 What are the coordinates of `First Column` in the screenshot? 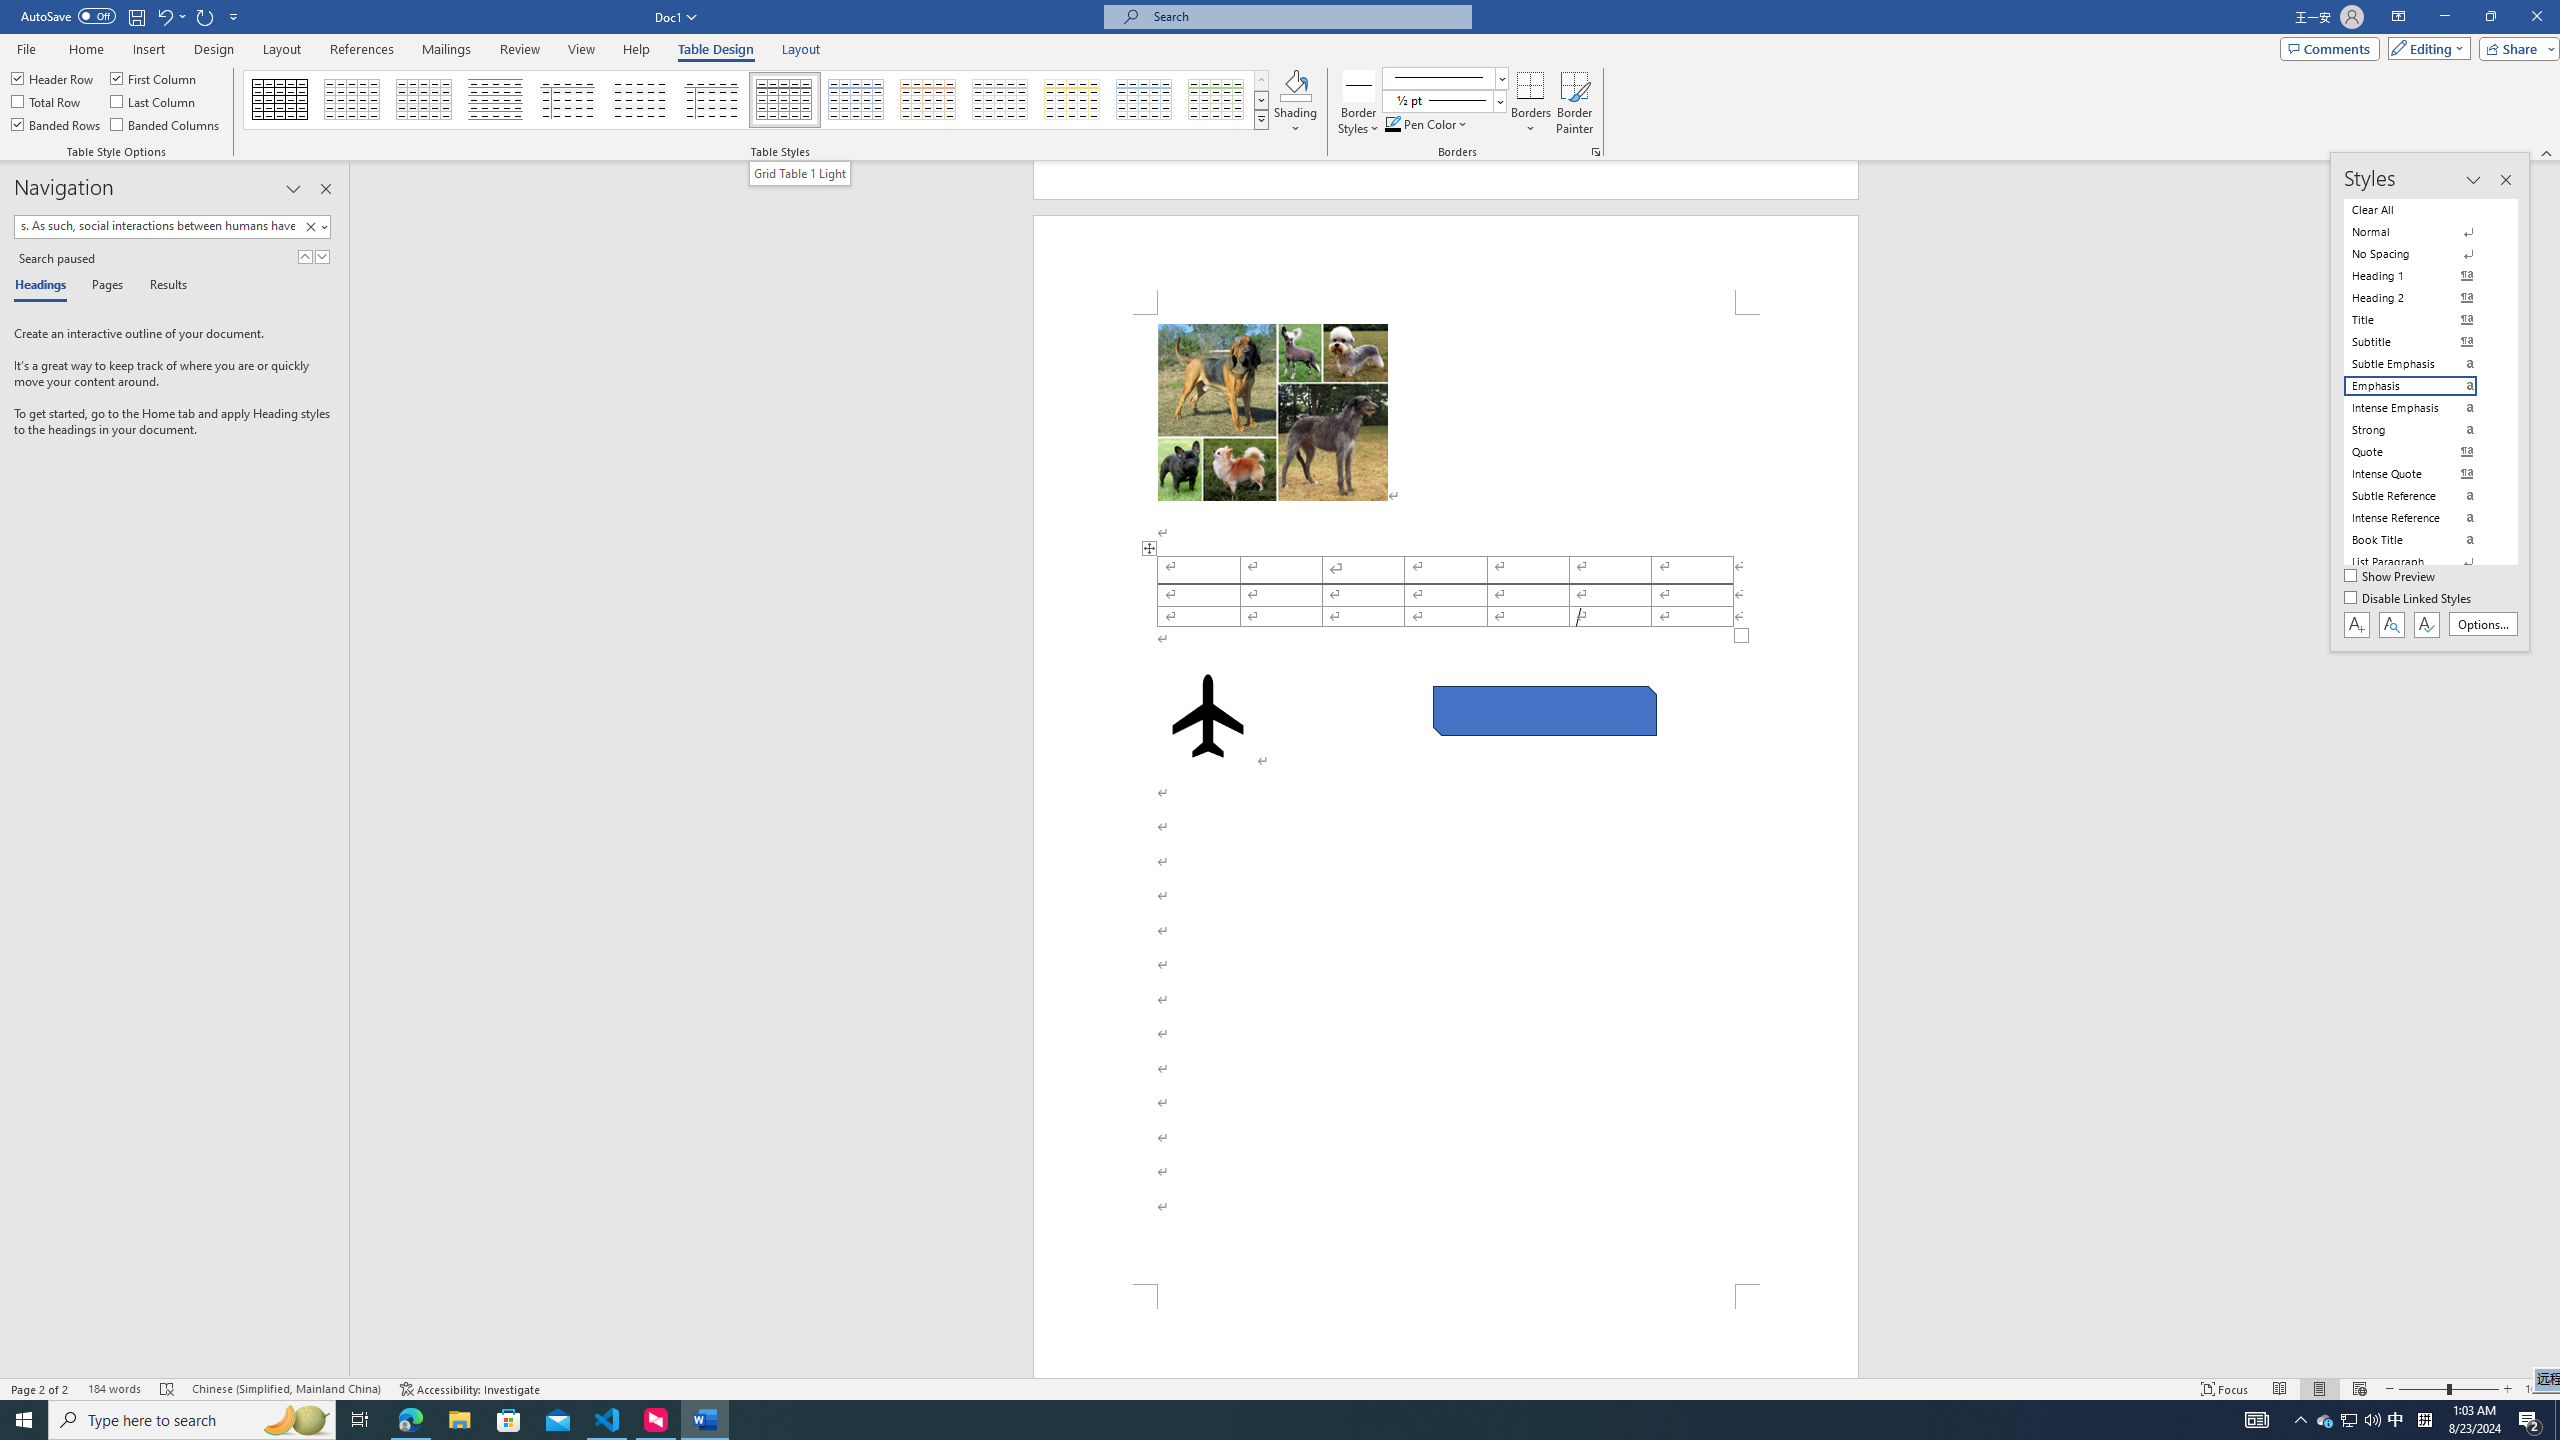 It's located at (154, 78).